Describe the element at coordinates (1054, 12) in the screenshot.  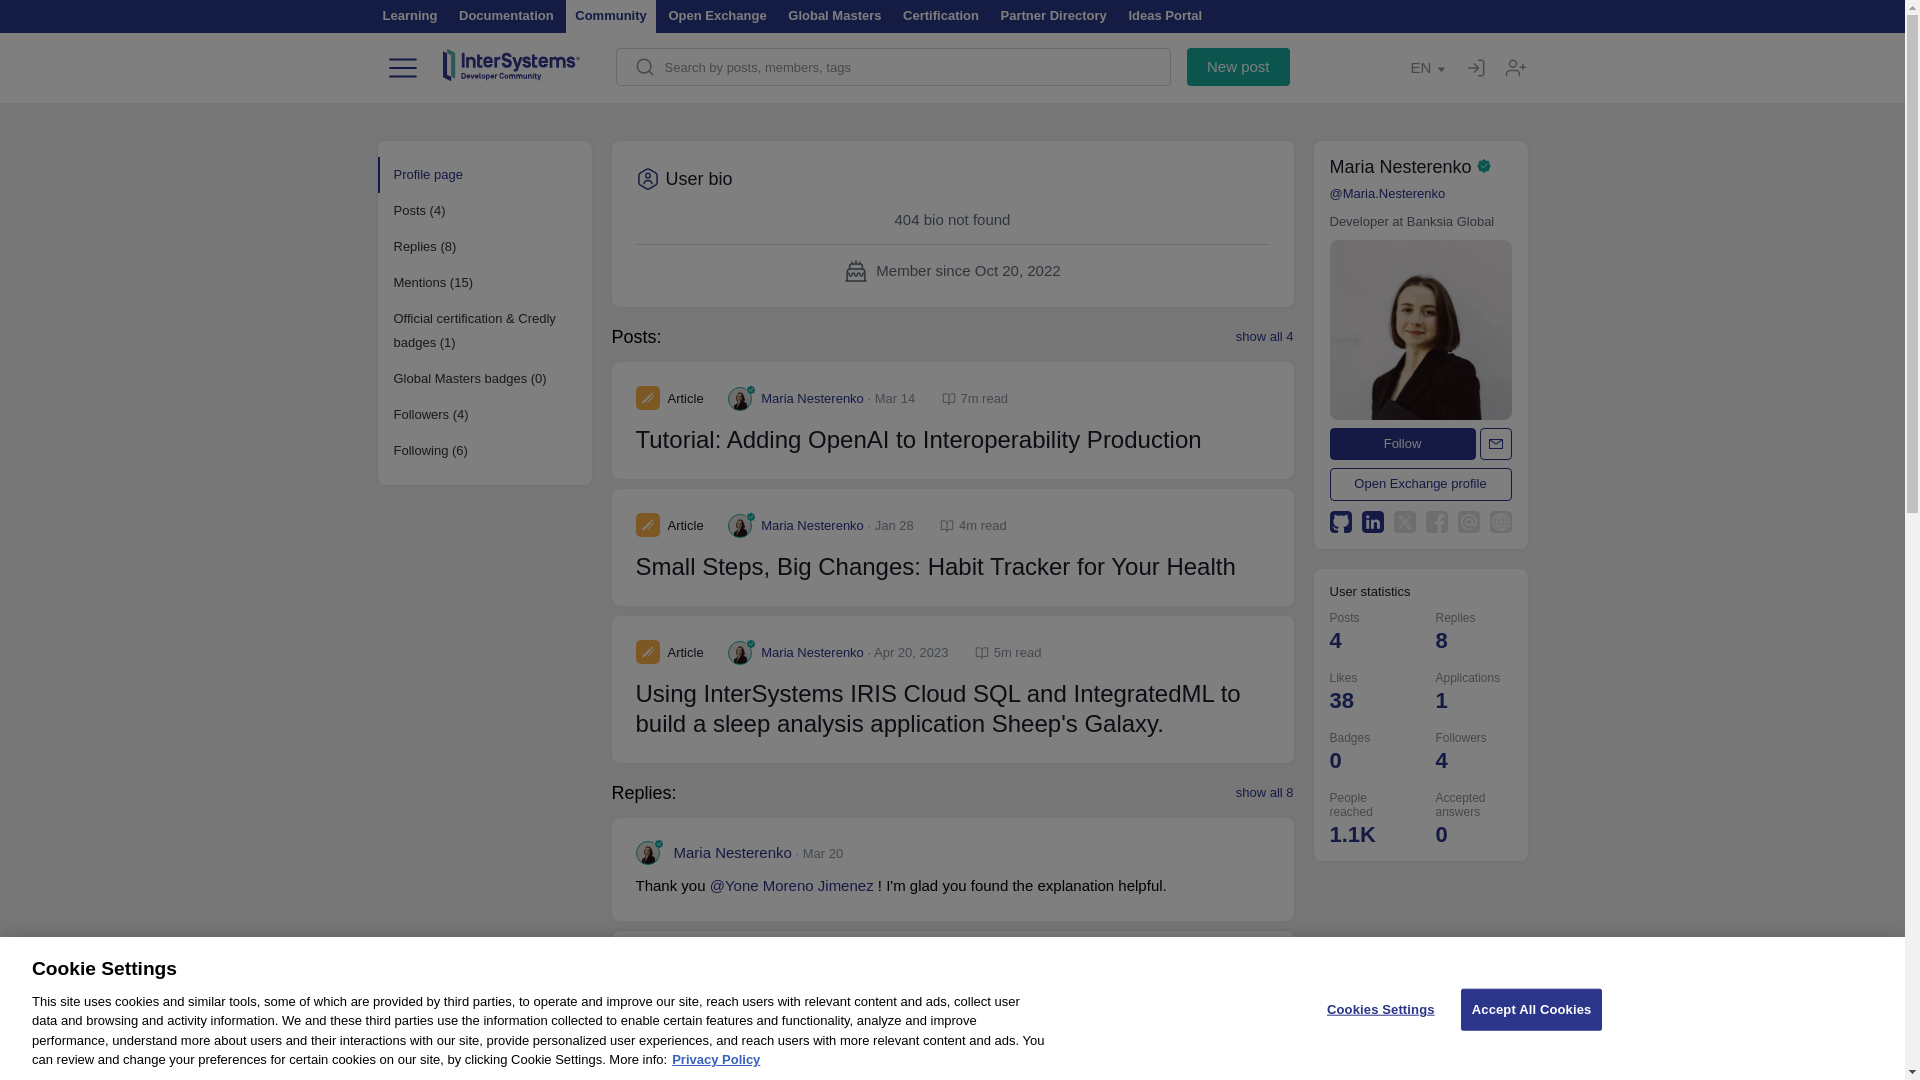
I see `Partner Directory` at that location.